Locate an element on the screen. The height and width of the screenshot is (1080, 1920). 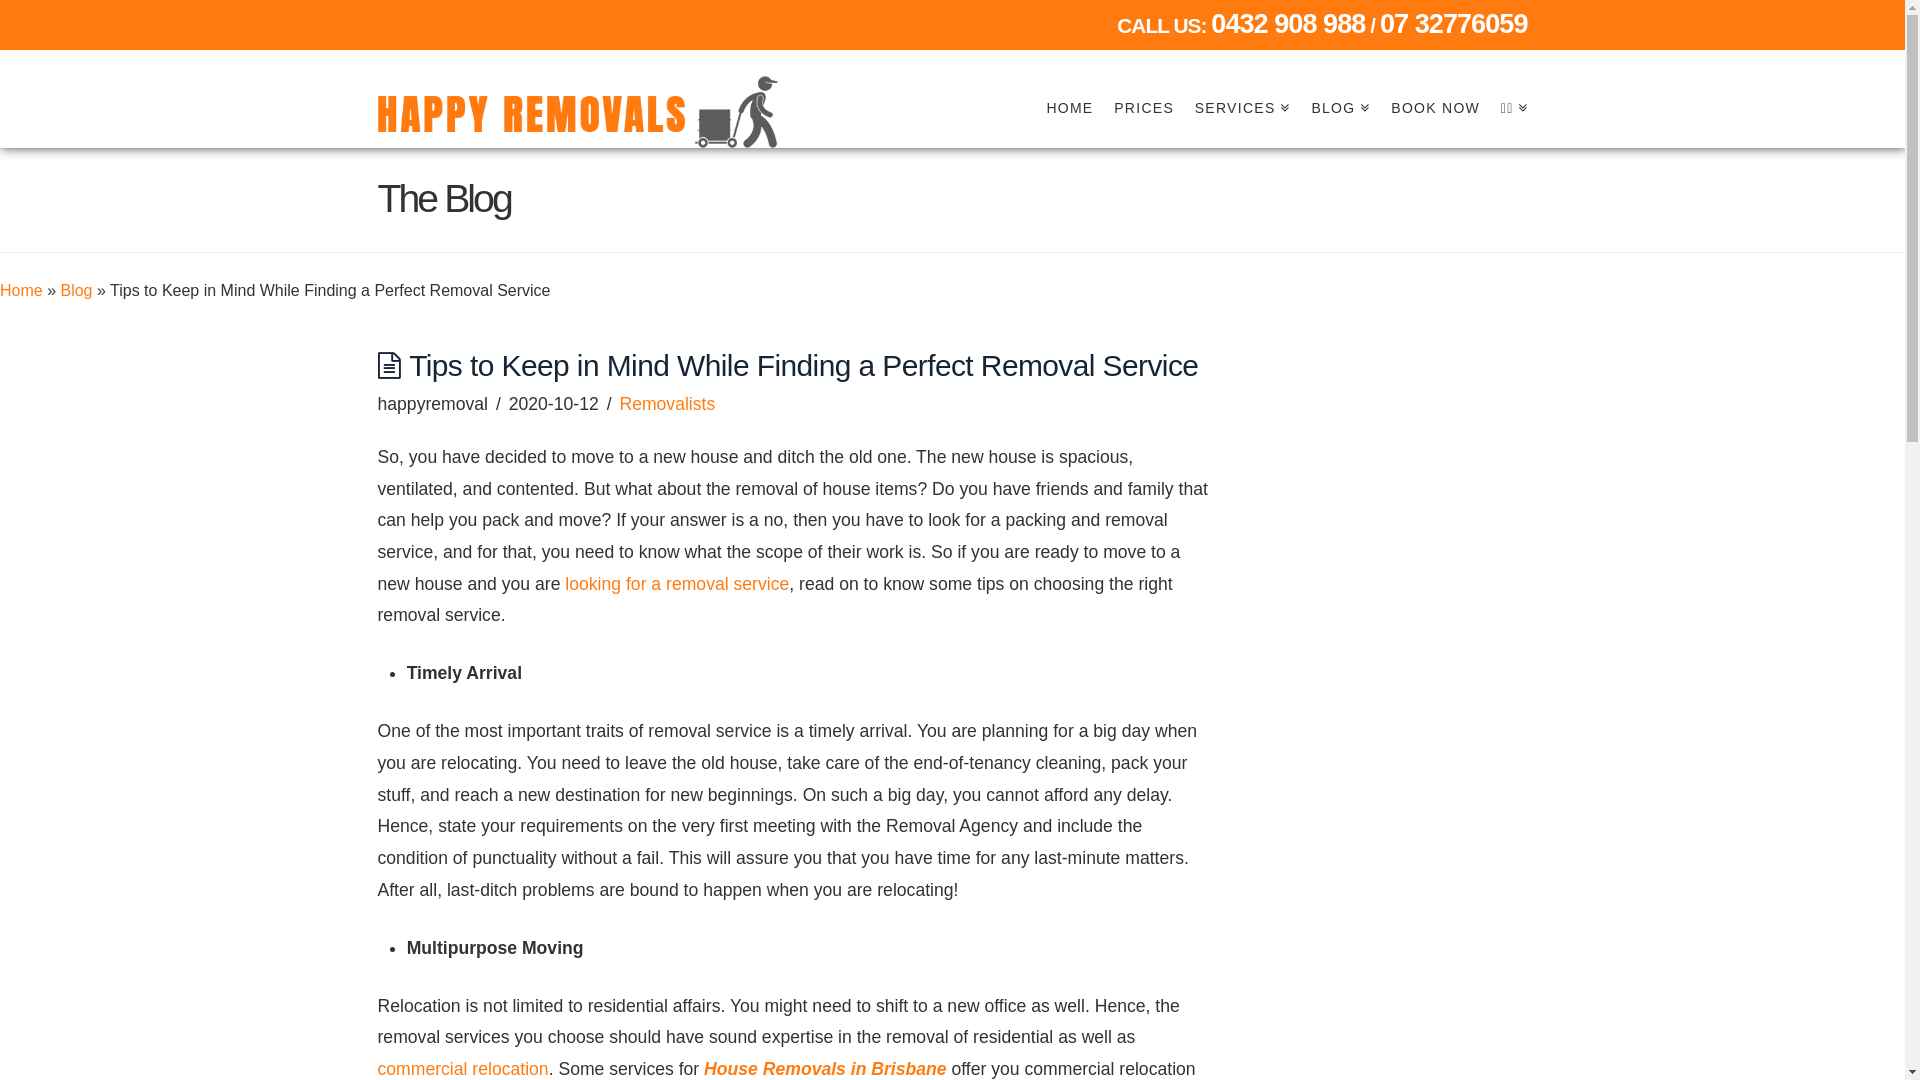
PRICES is located at coordinates (1144, 85).